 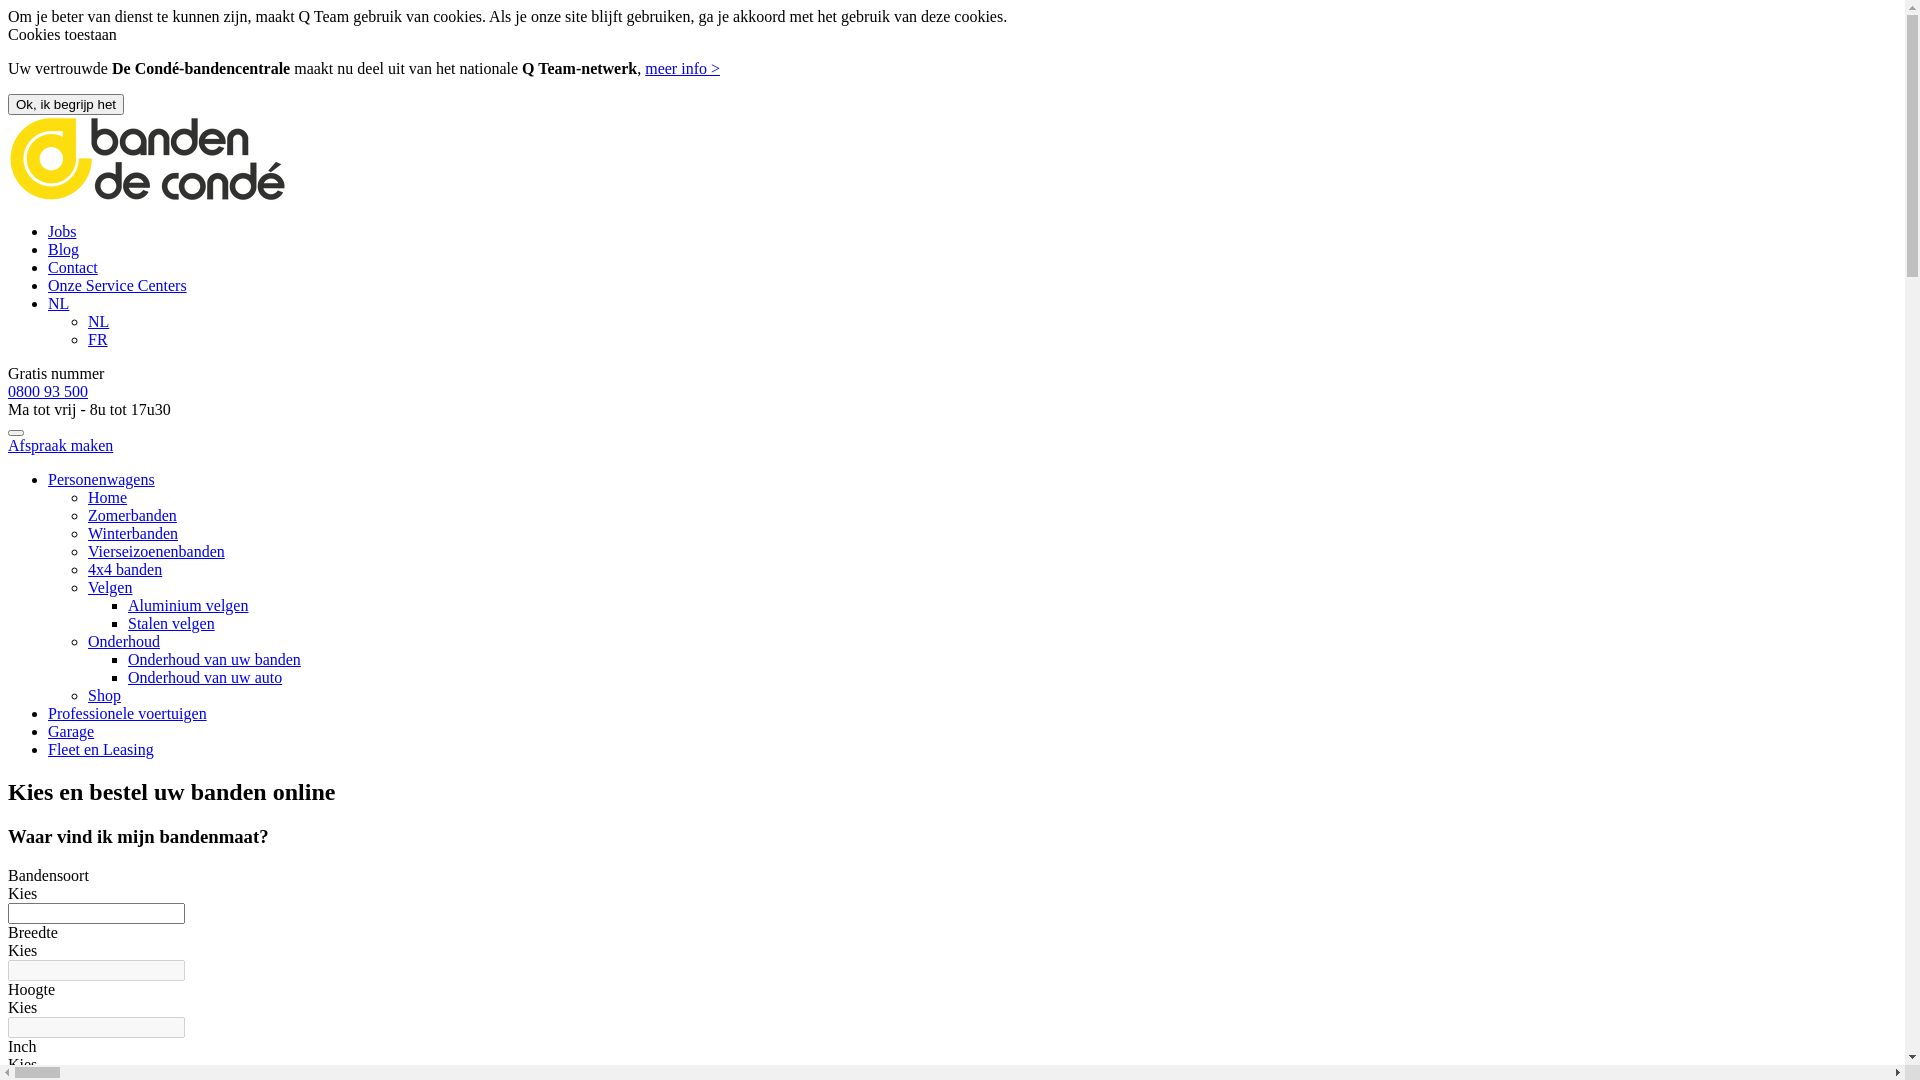 I want to click on Afspraak maken, so click(x=60, y=446).